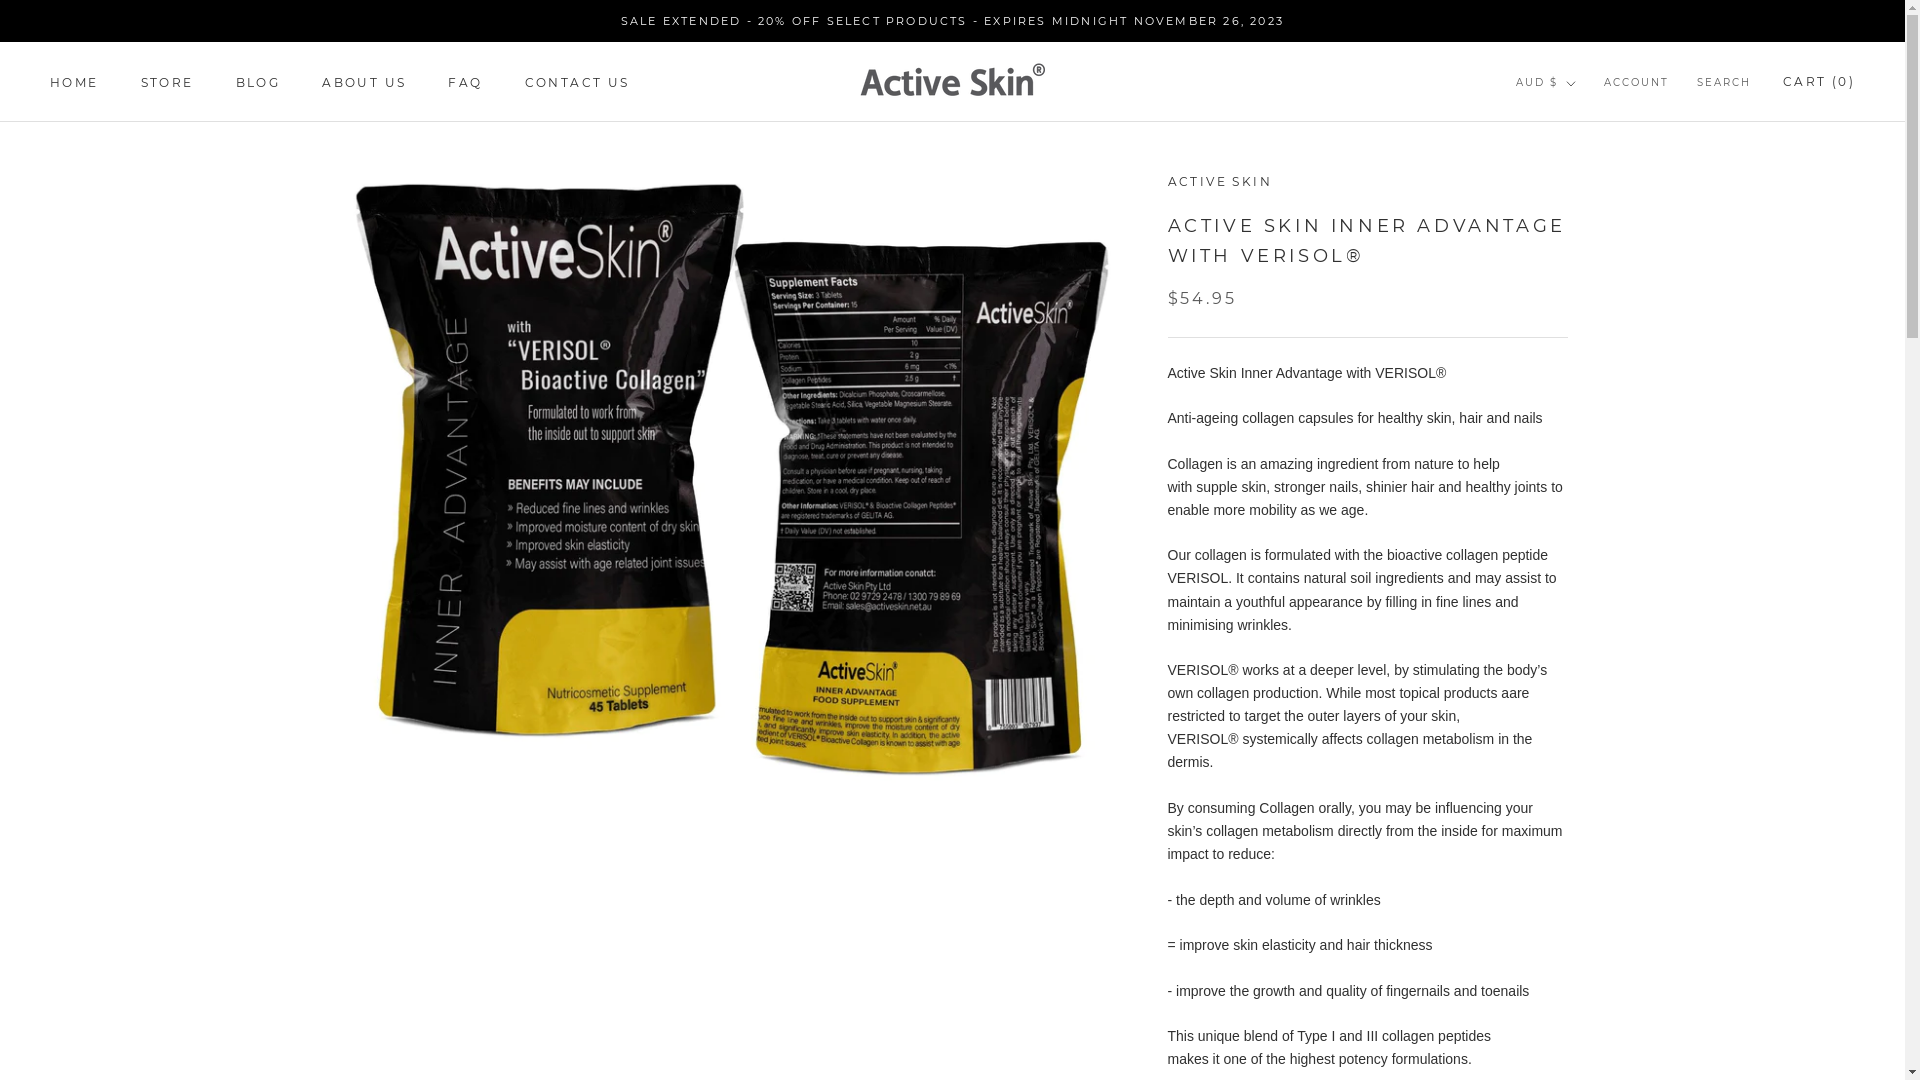  What do you see at coordinates (465, 82) in the screenshot?
I see `FAQ
FAQ` at bounding box center [465, 82].